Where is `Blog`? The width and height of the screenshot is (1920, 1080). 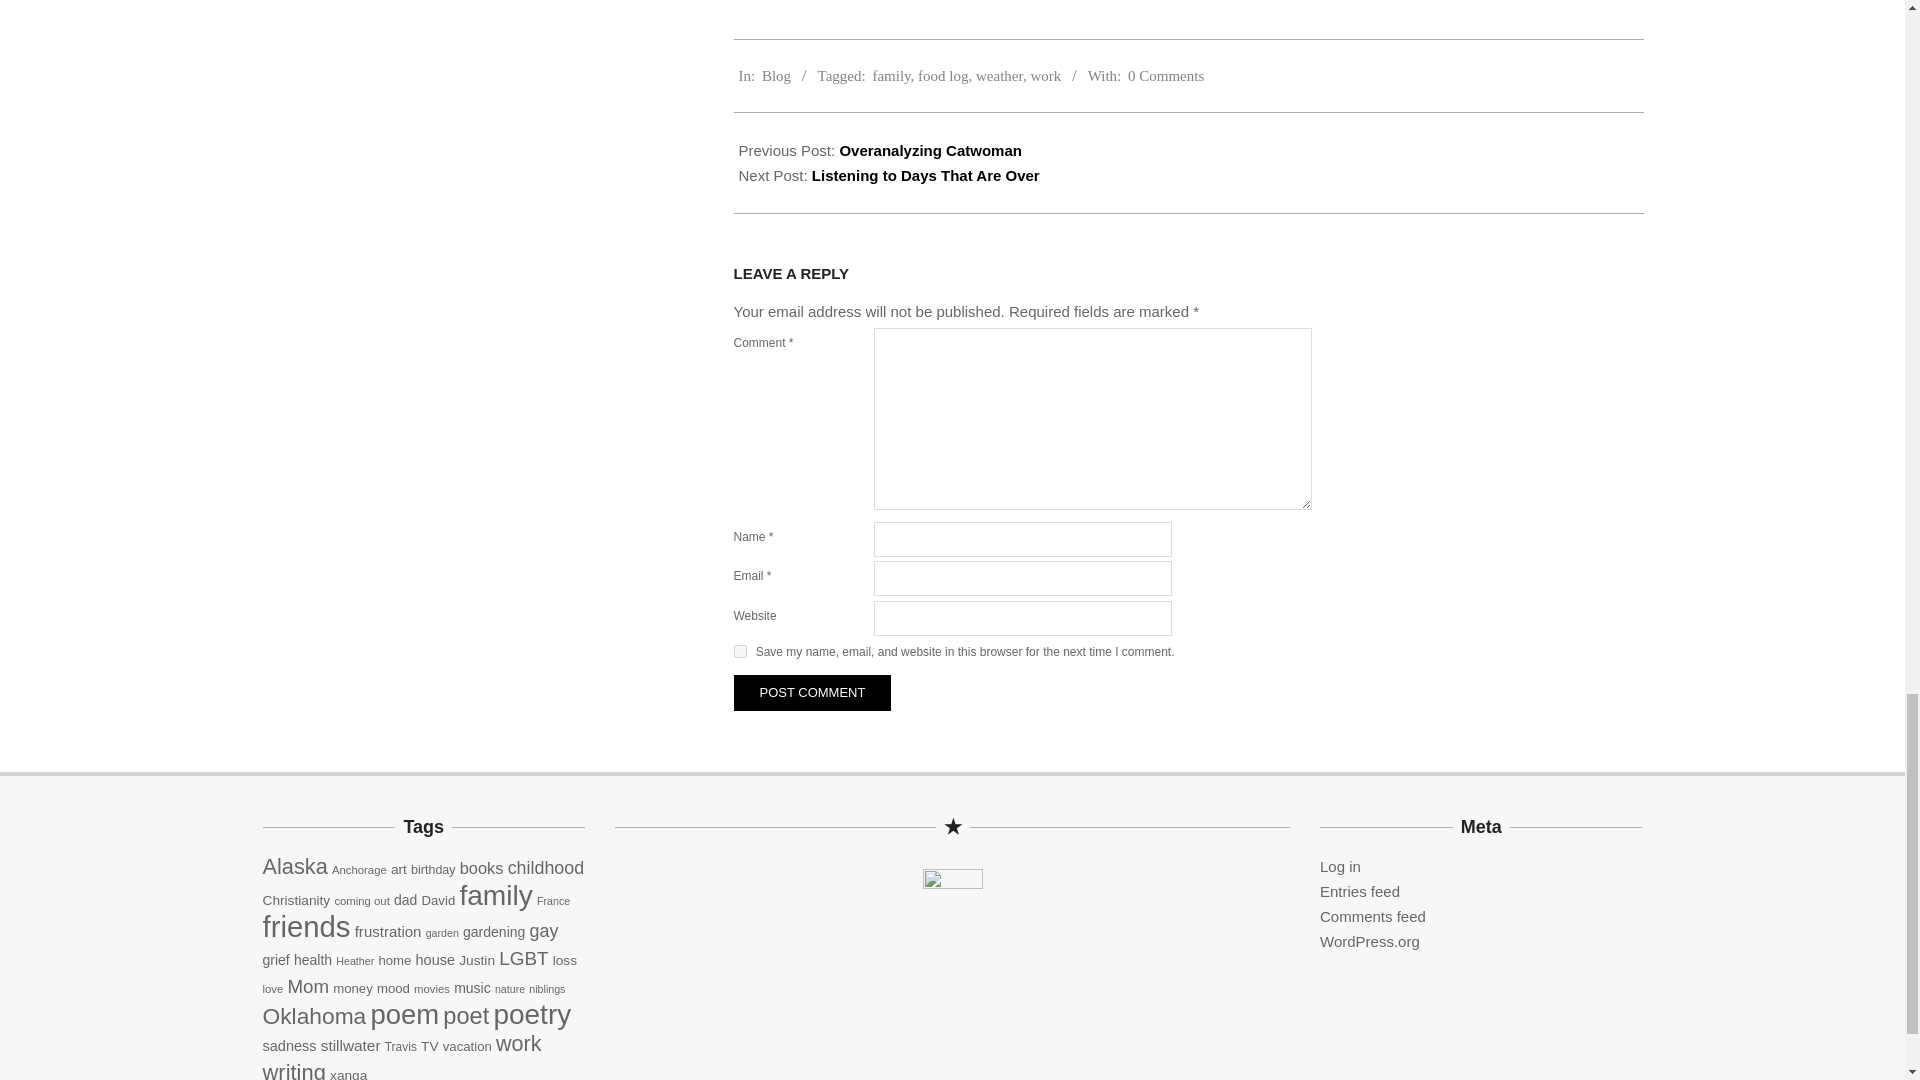 Blog is located at coordinates (776, 76).